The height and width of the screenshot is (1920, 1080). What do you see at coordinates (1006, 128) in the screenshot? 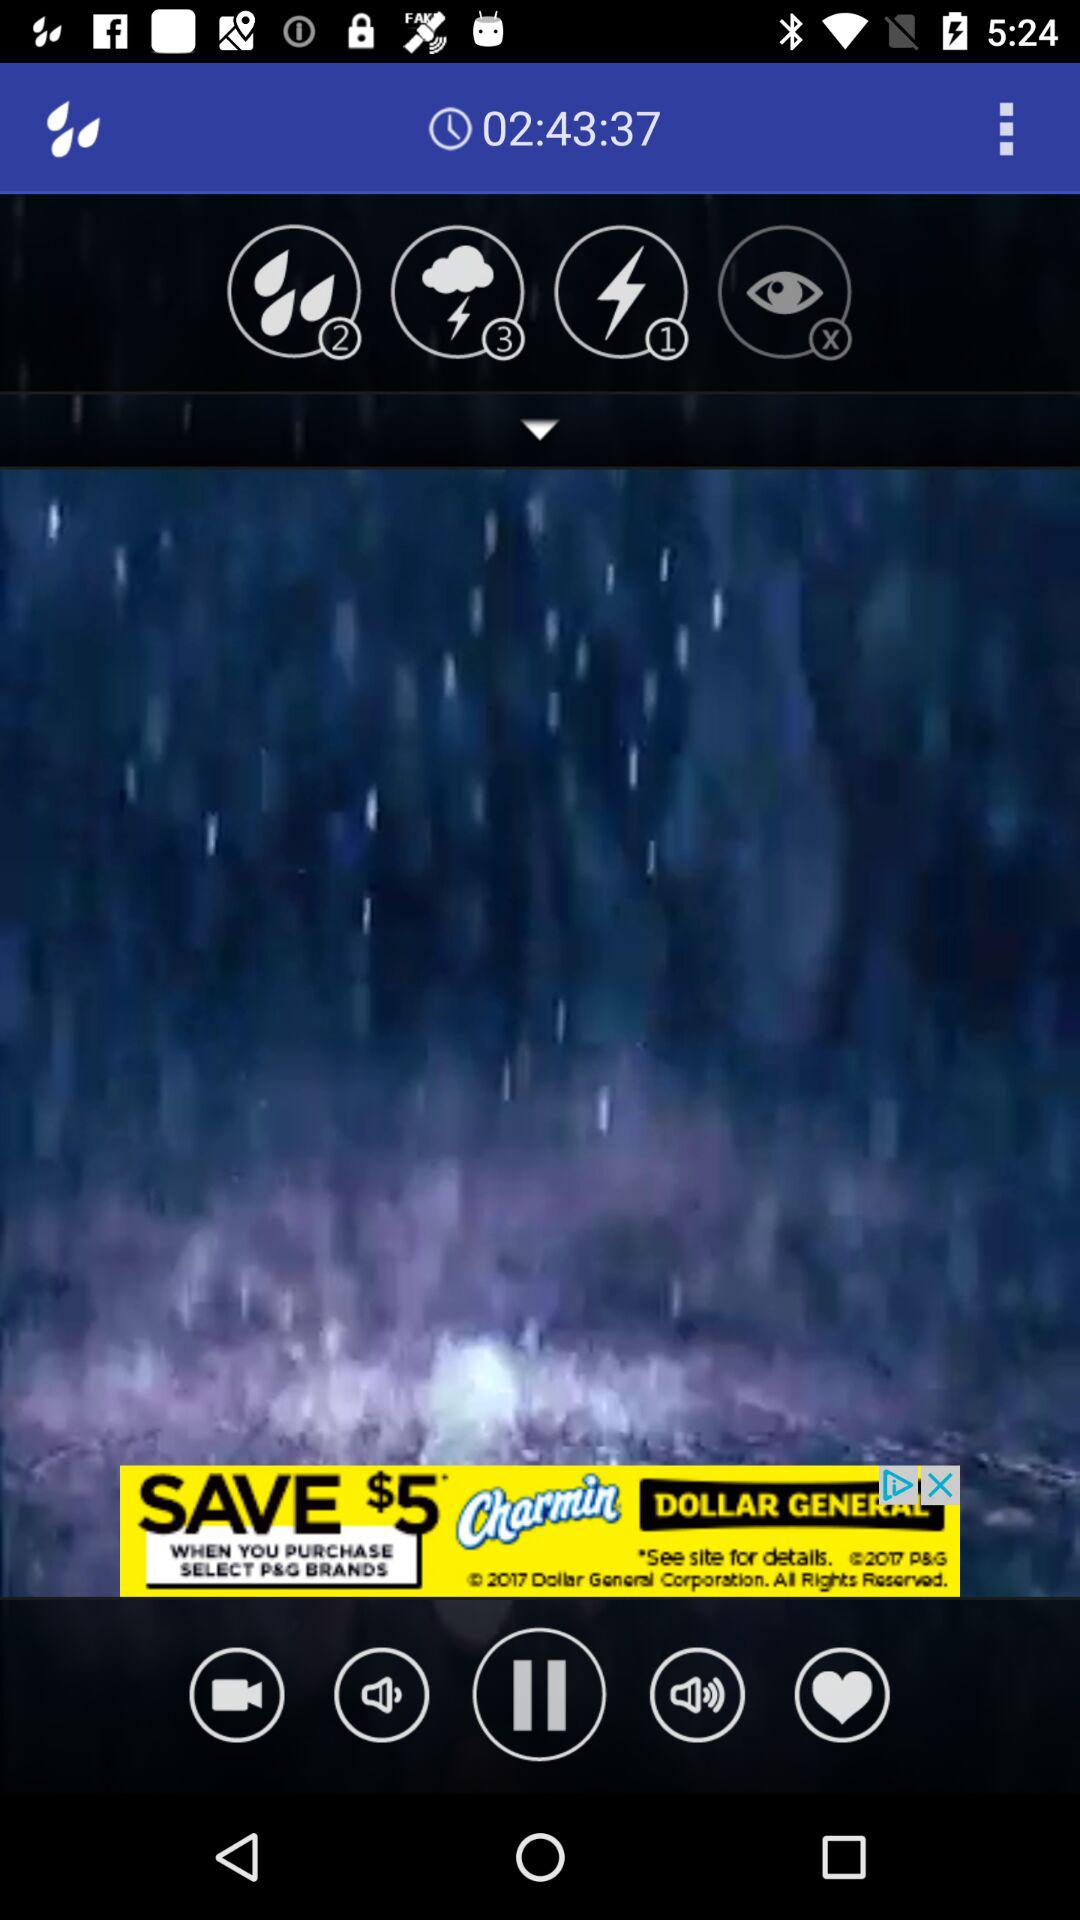
I see `open the options menu` at bounding box center [1006, 128].